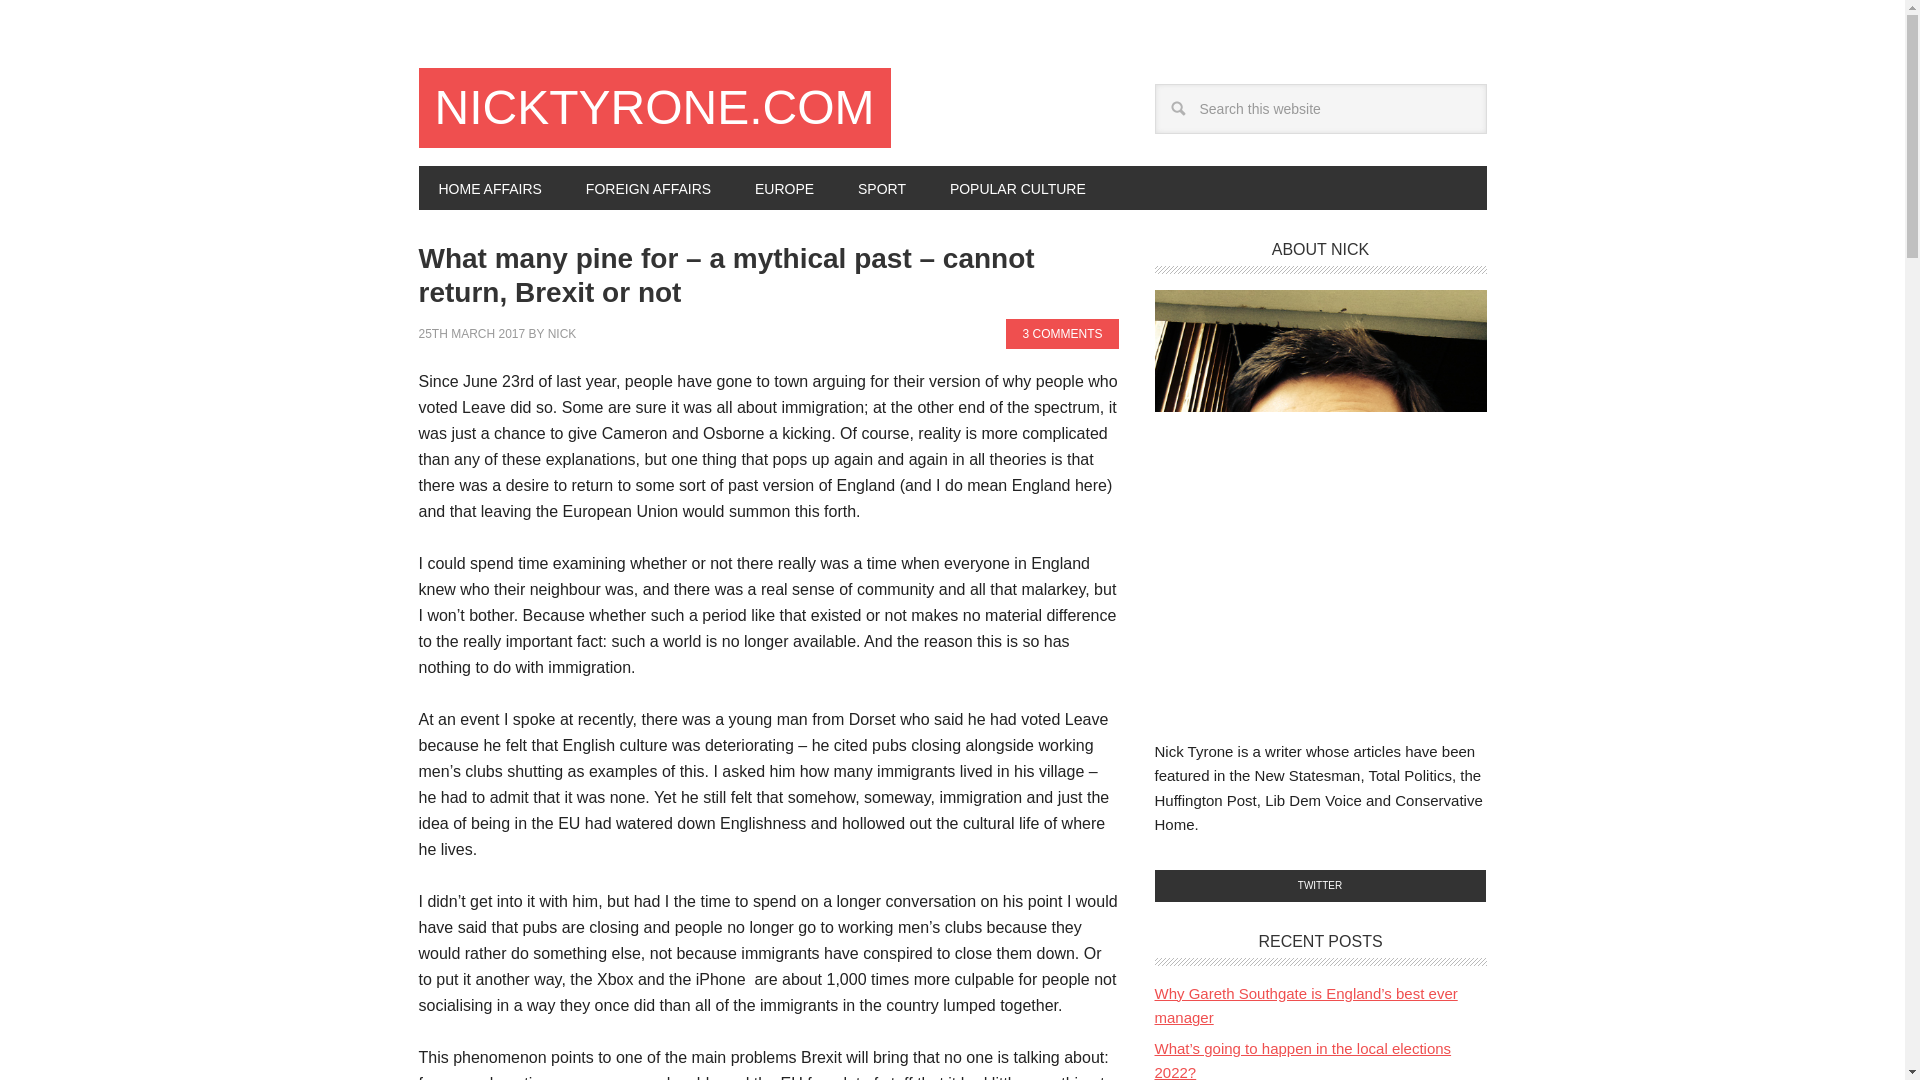 This screenshot has height=1080, width=1920. Describe the element at coordinates (654, 108) in the screenshot. I see `NICKTYRONE.COM` at that location.